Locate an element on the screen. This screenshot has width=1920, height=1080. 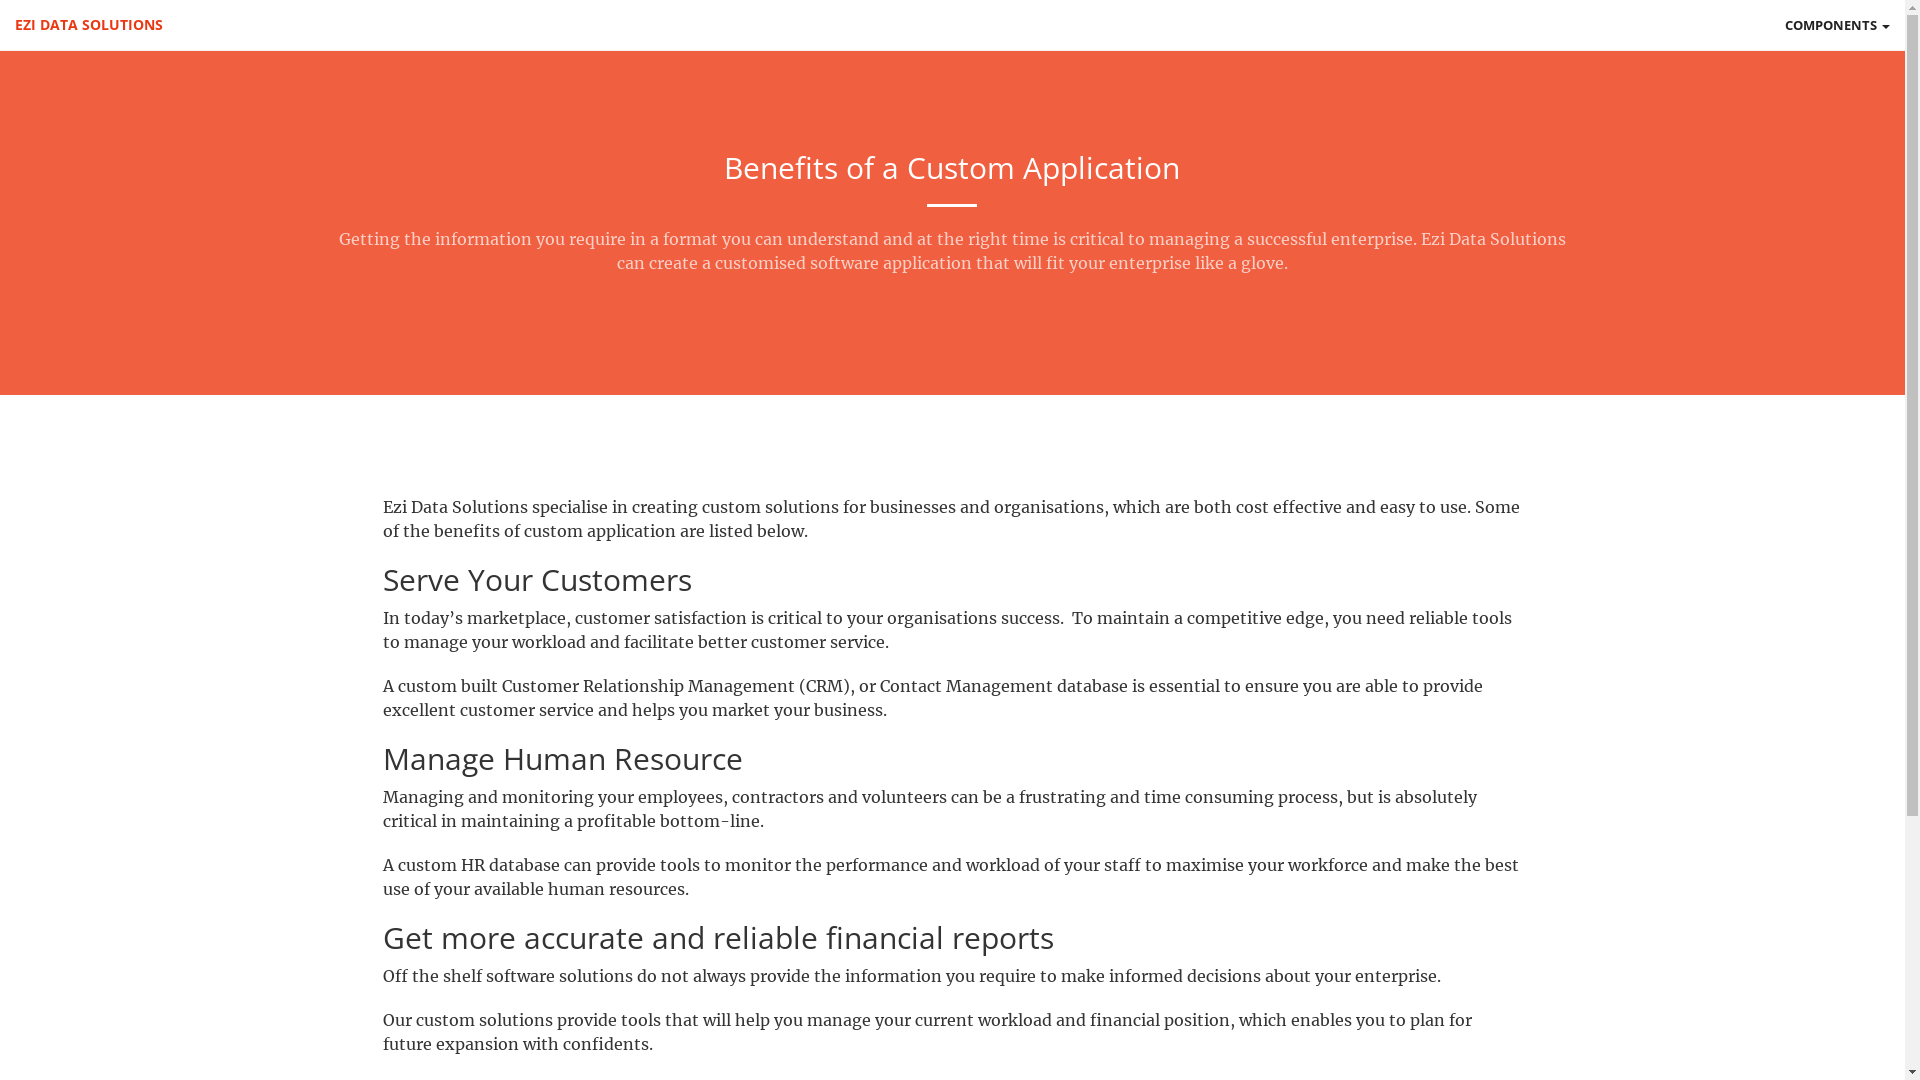
EZI DATA SOLUTIONS is located at coordinates (89, 25).